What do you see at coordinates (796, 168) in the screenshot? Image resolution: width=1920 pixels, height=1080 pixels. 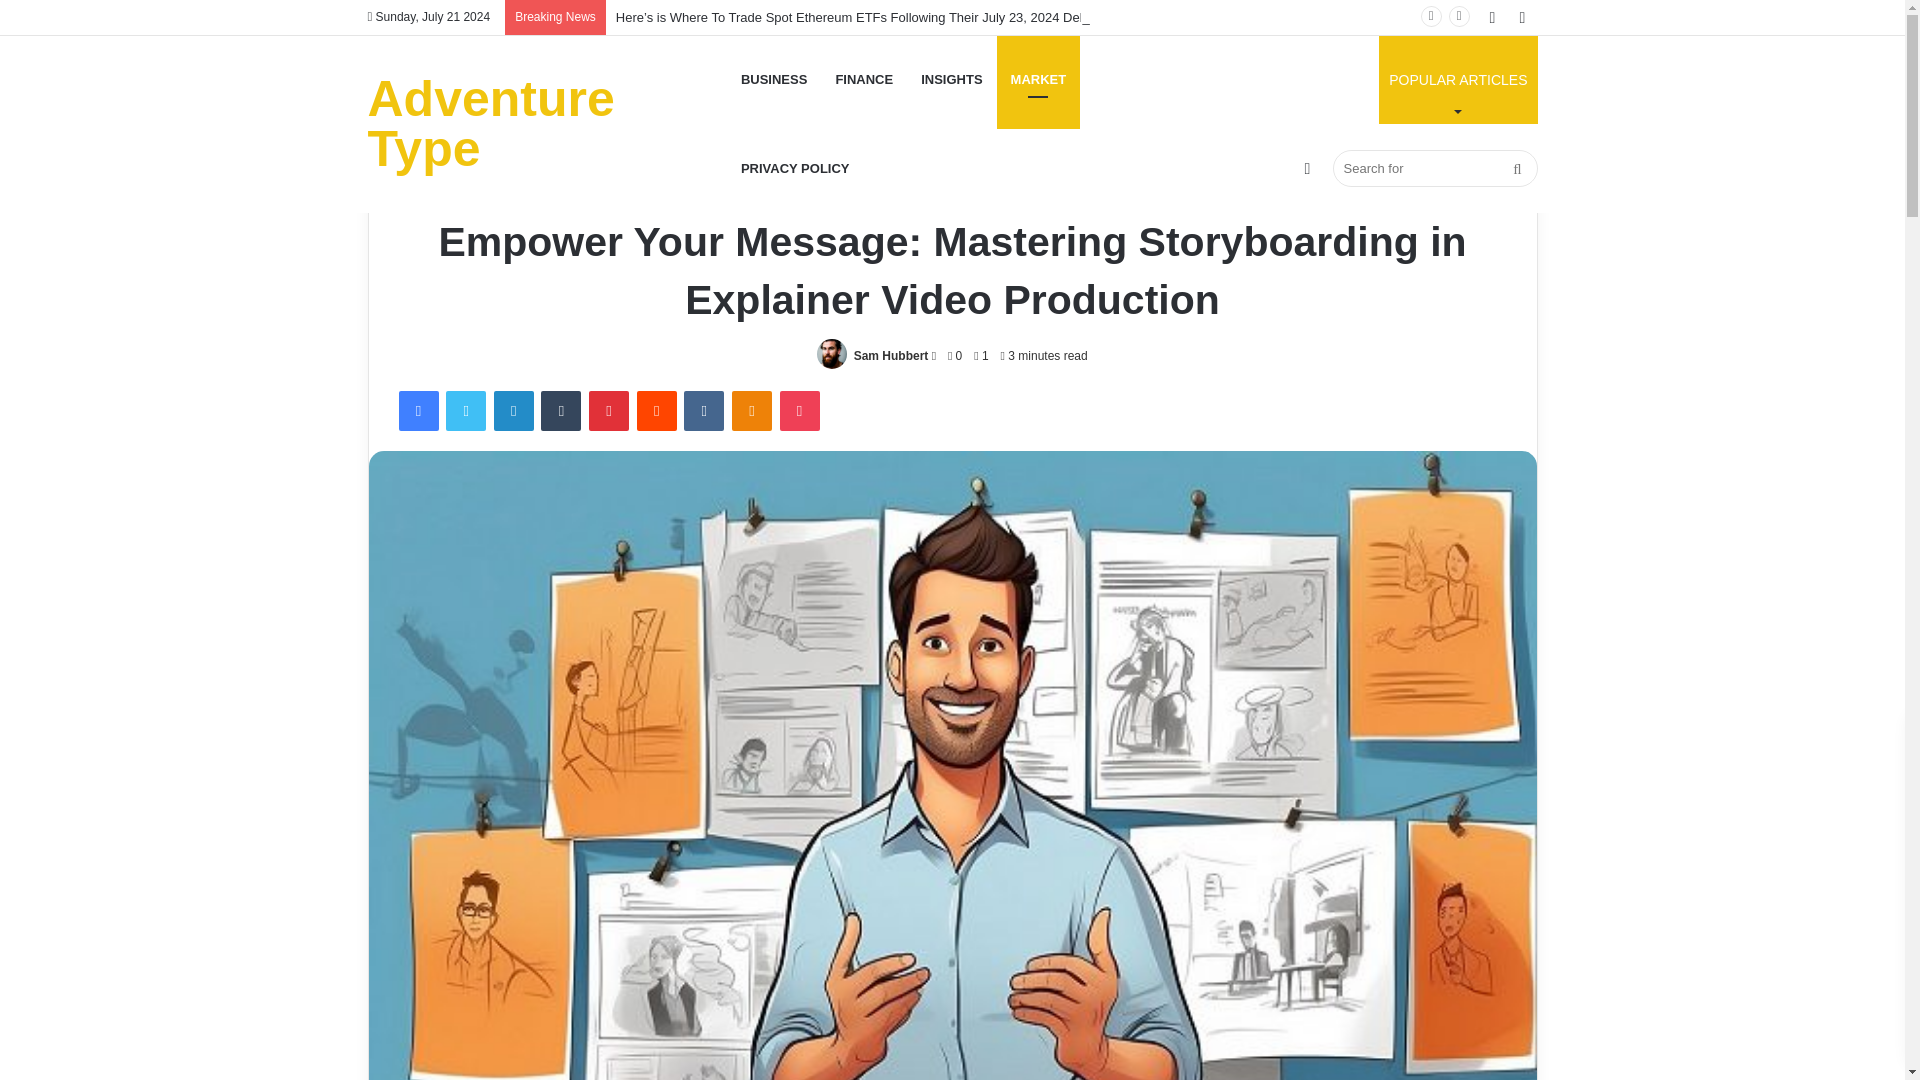 I see `PRIVACY POLICY` at bounding box center [796, 168].